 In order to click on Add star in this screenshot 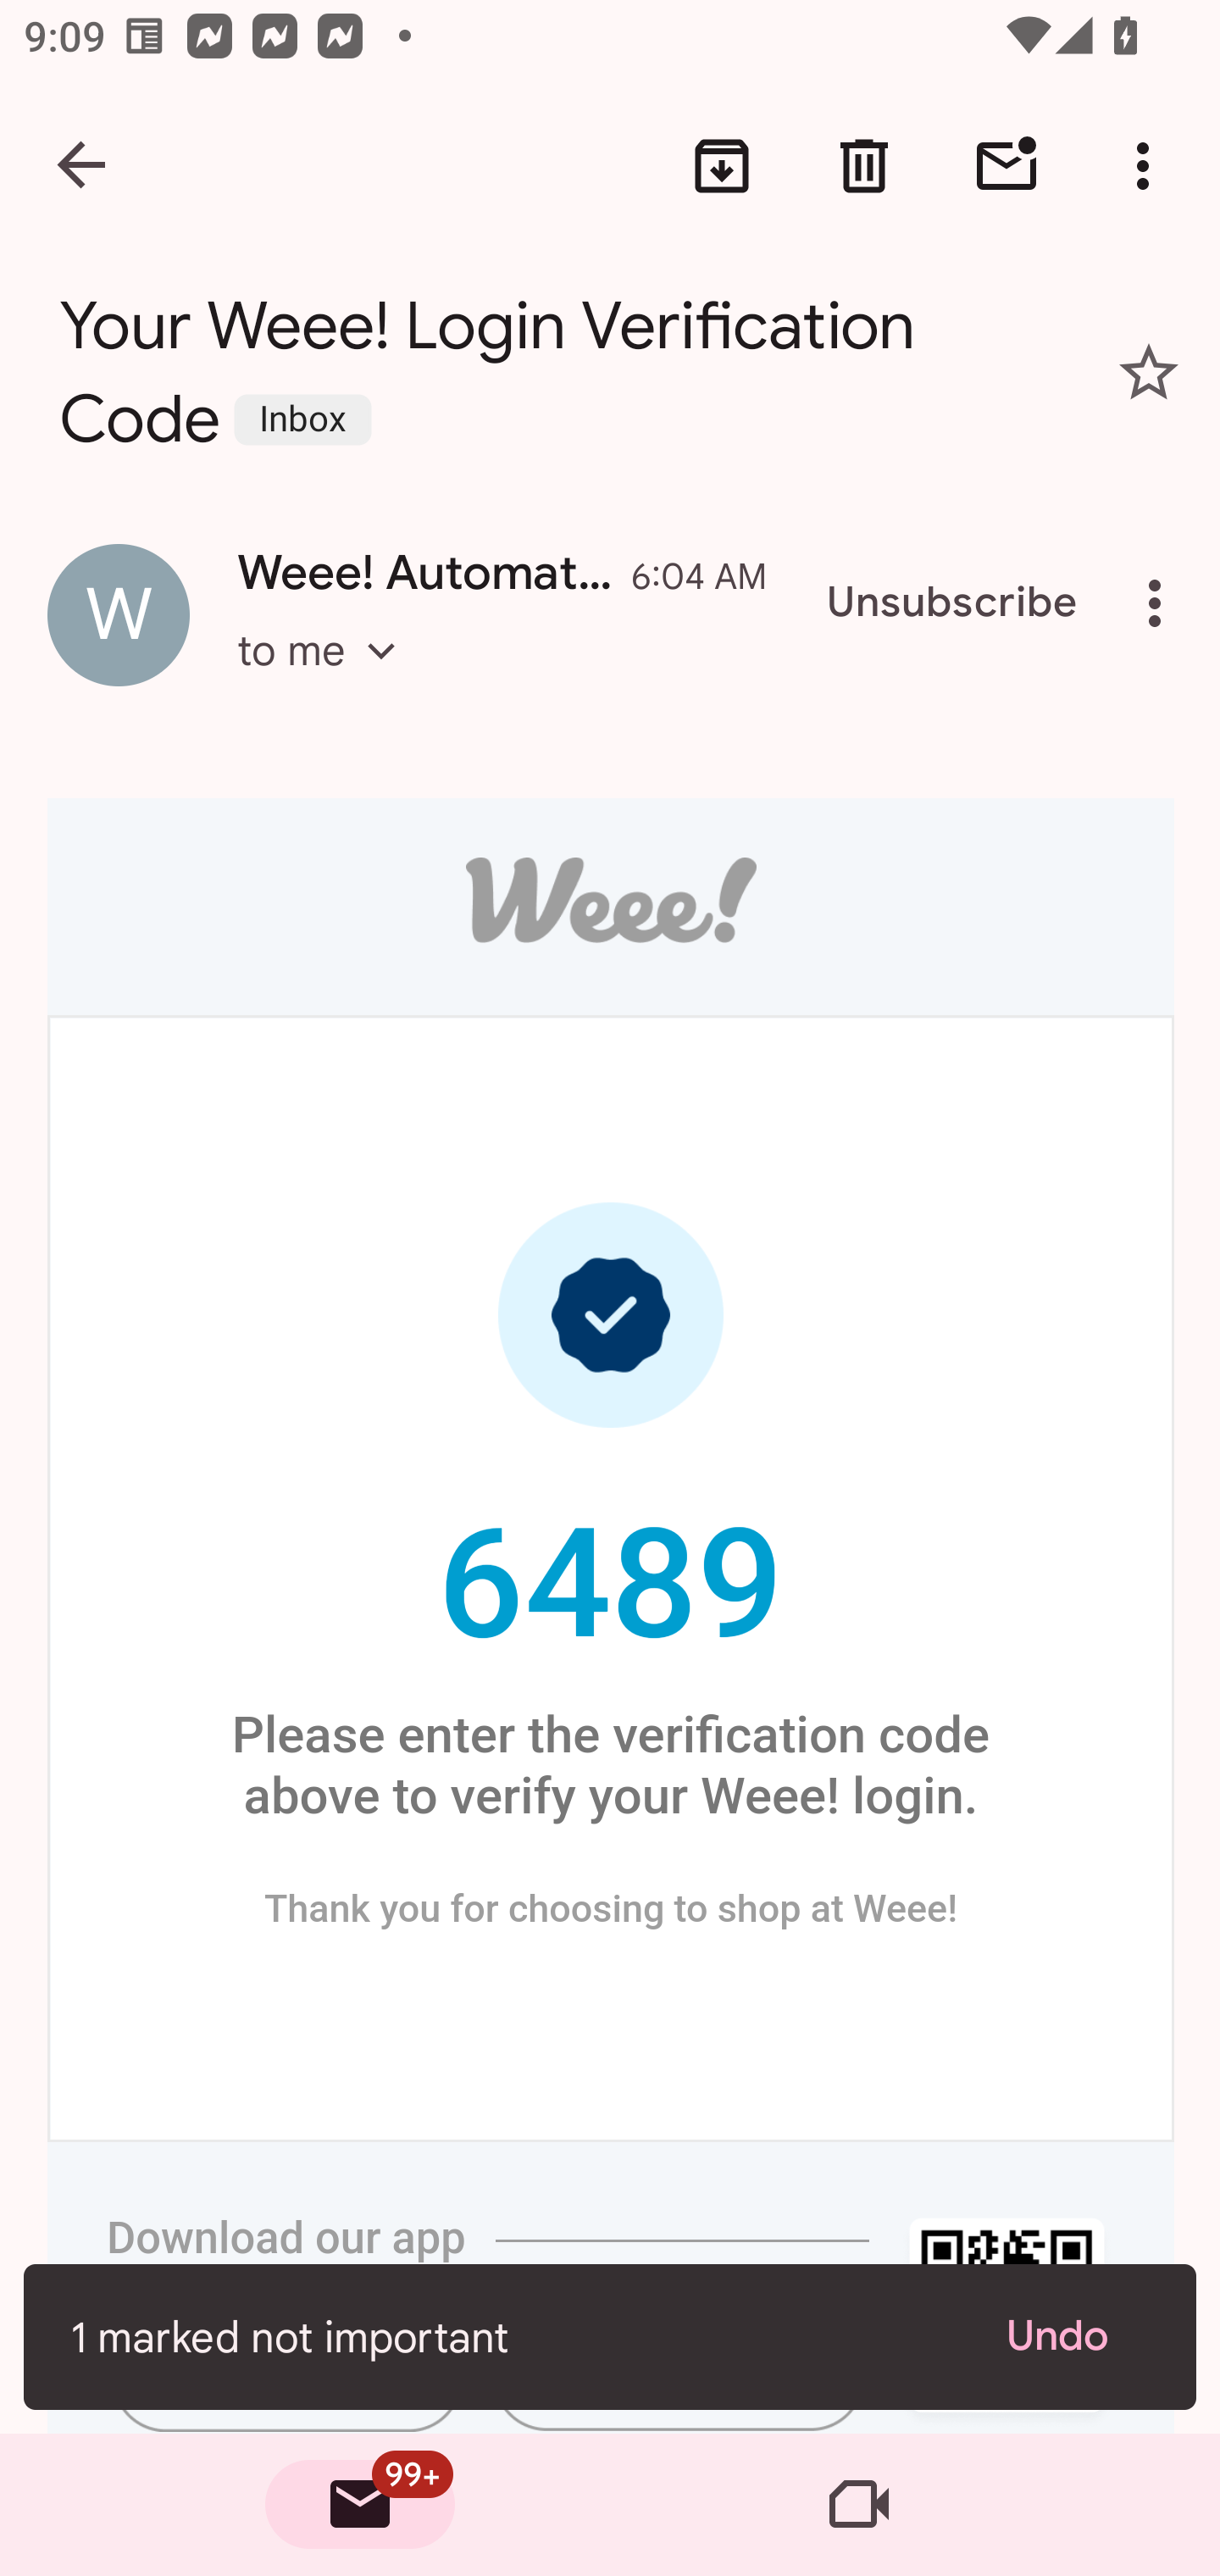, I will do `click(1149, 371)`.